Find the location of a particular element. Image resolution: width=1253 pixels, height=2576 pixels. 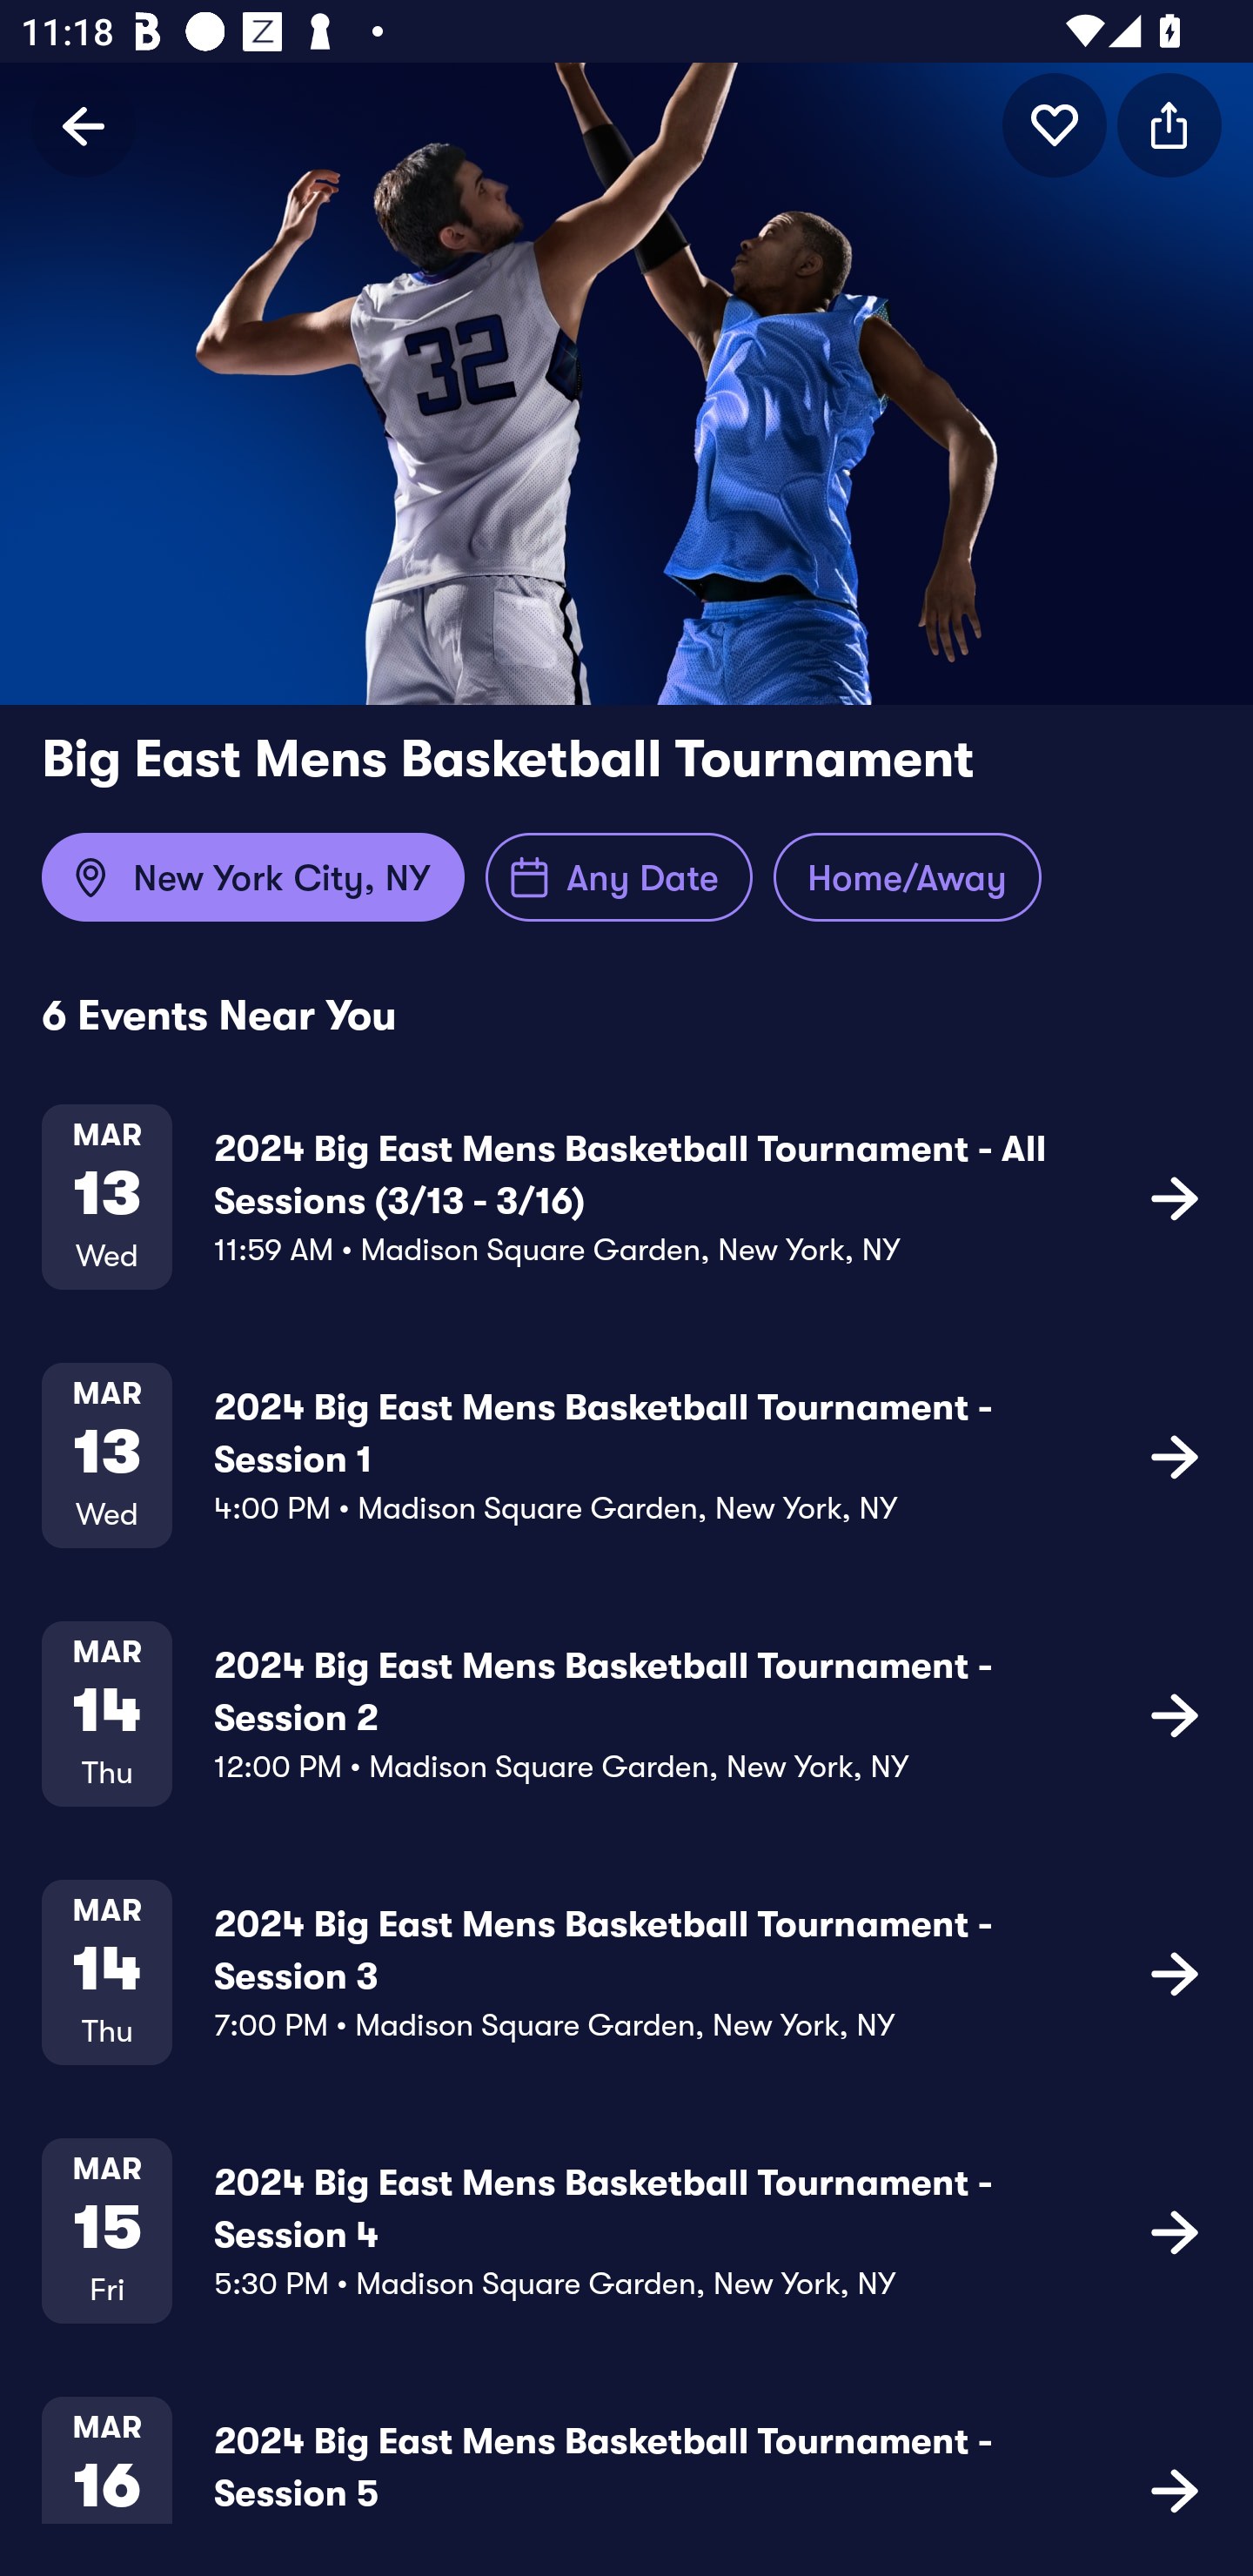

icon button is located at coordinates (1175, 1455).